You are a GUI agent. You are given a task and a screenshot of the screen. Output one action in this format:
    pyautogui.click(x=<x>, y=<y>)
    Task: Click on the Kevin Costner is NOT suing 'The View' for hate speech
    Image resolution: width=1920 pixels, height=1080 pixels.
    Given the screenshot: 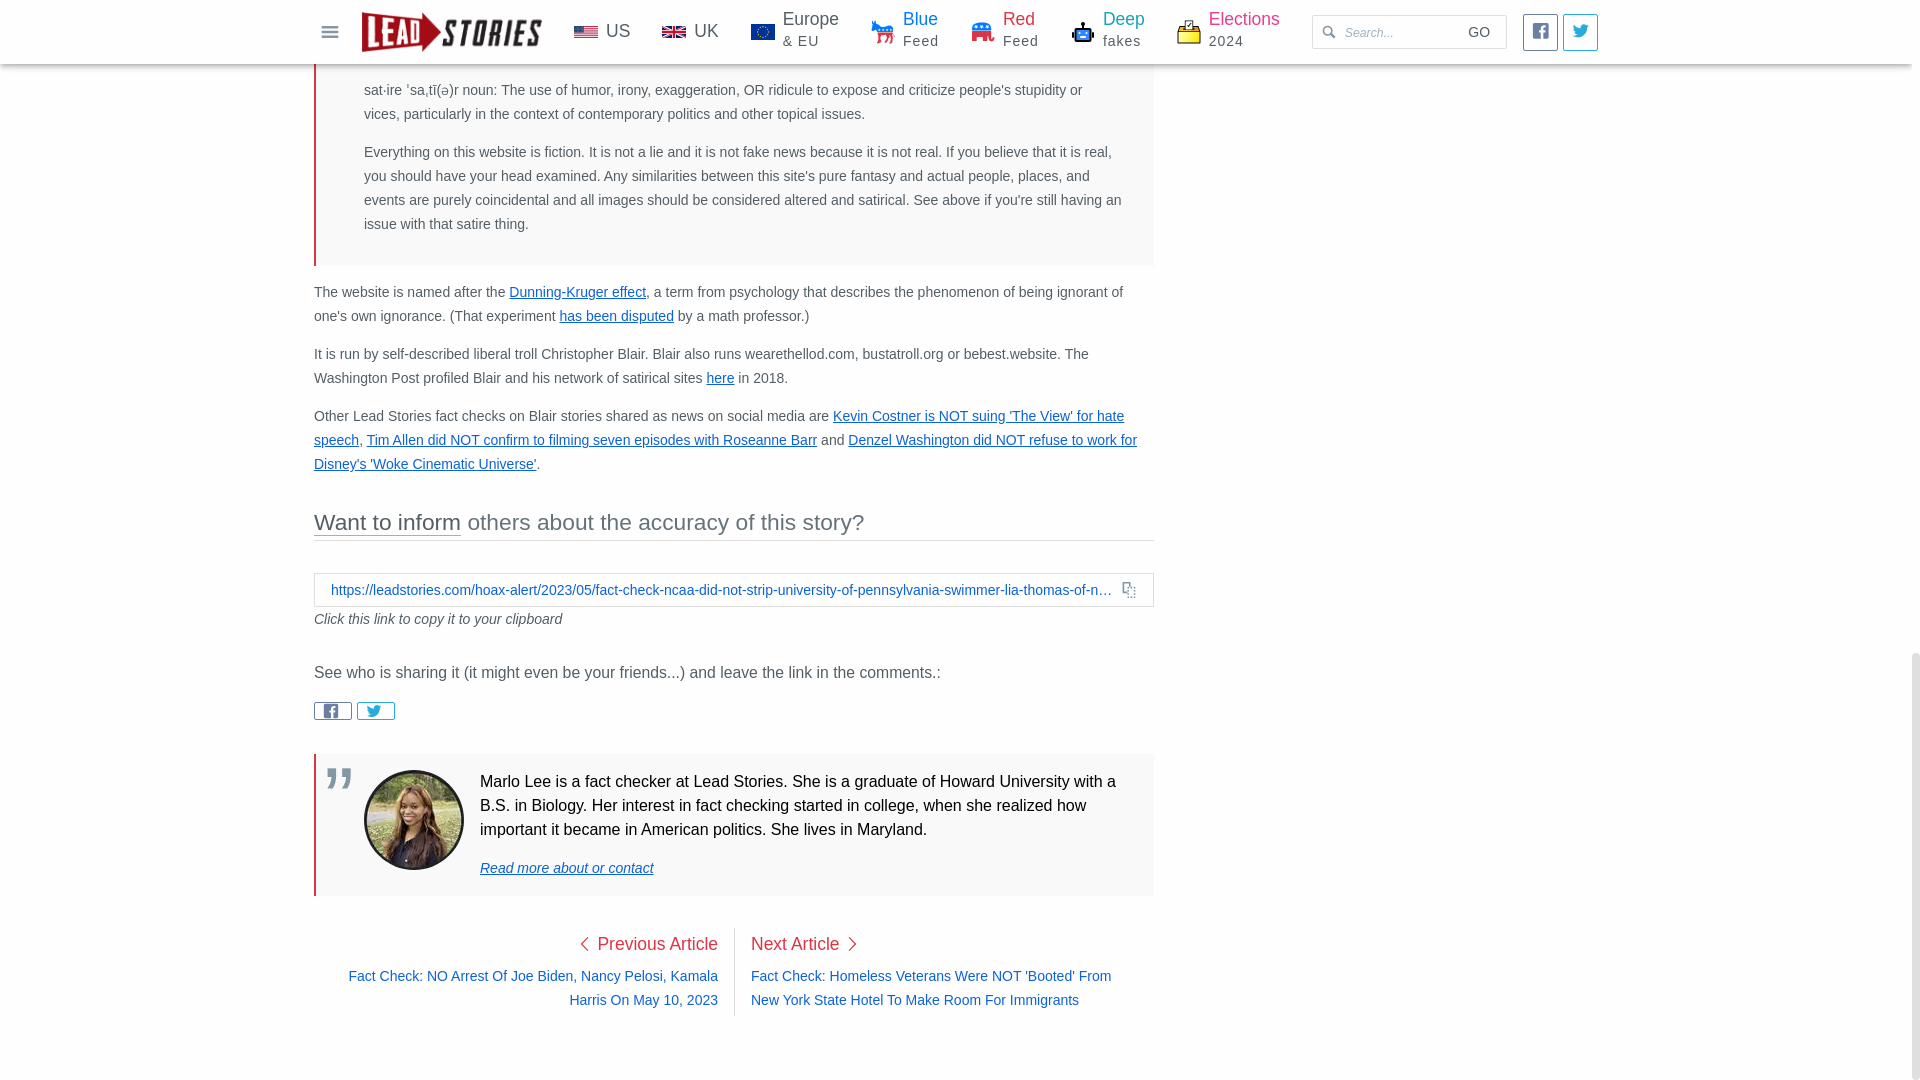 What is the action you would take?
    pyautogui.click(x=718, y=428)
    